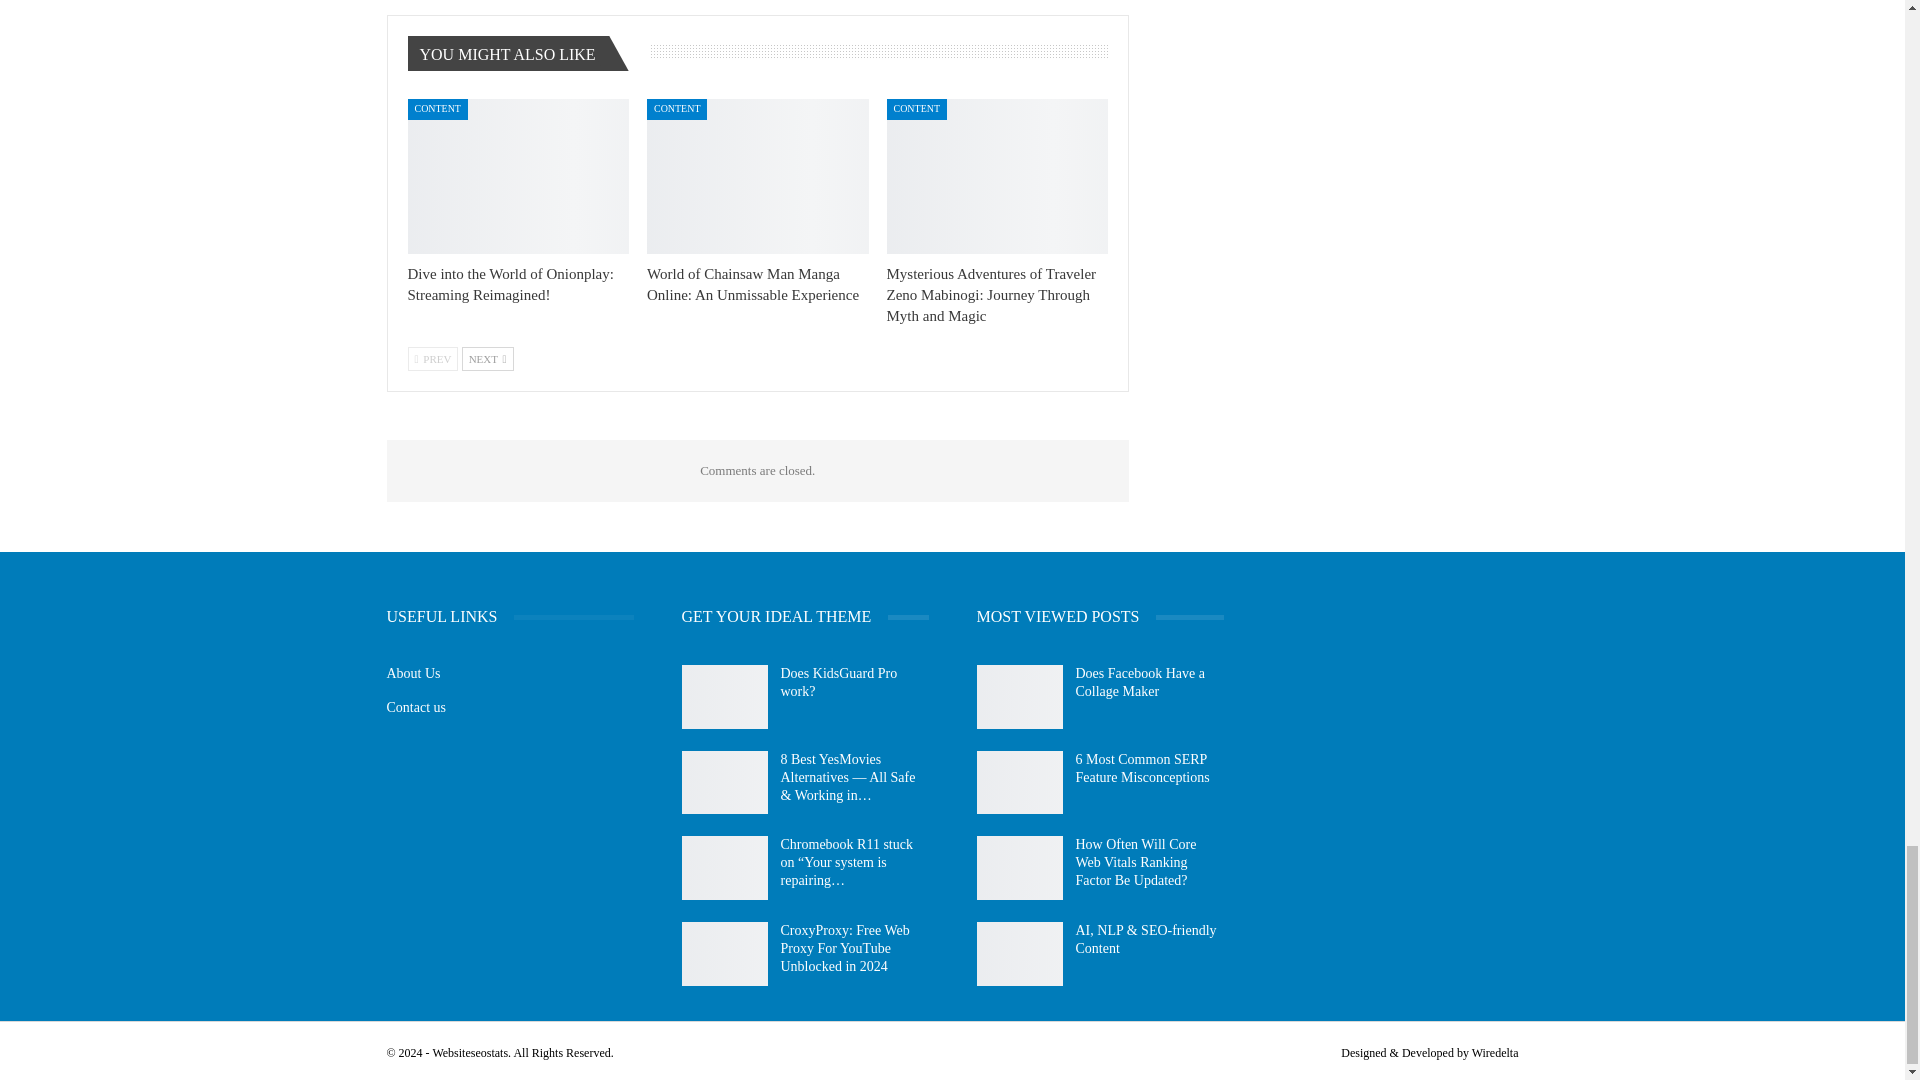 The height and width of the screenshot is (1080, 1920). Describe the element at coordinates (488, 358) in the screenshot. I see `Next` at that location.